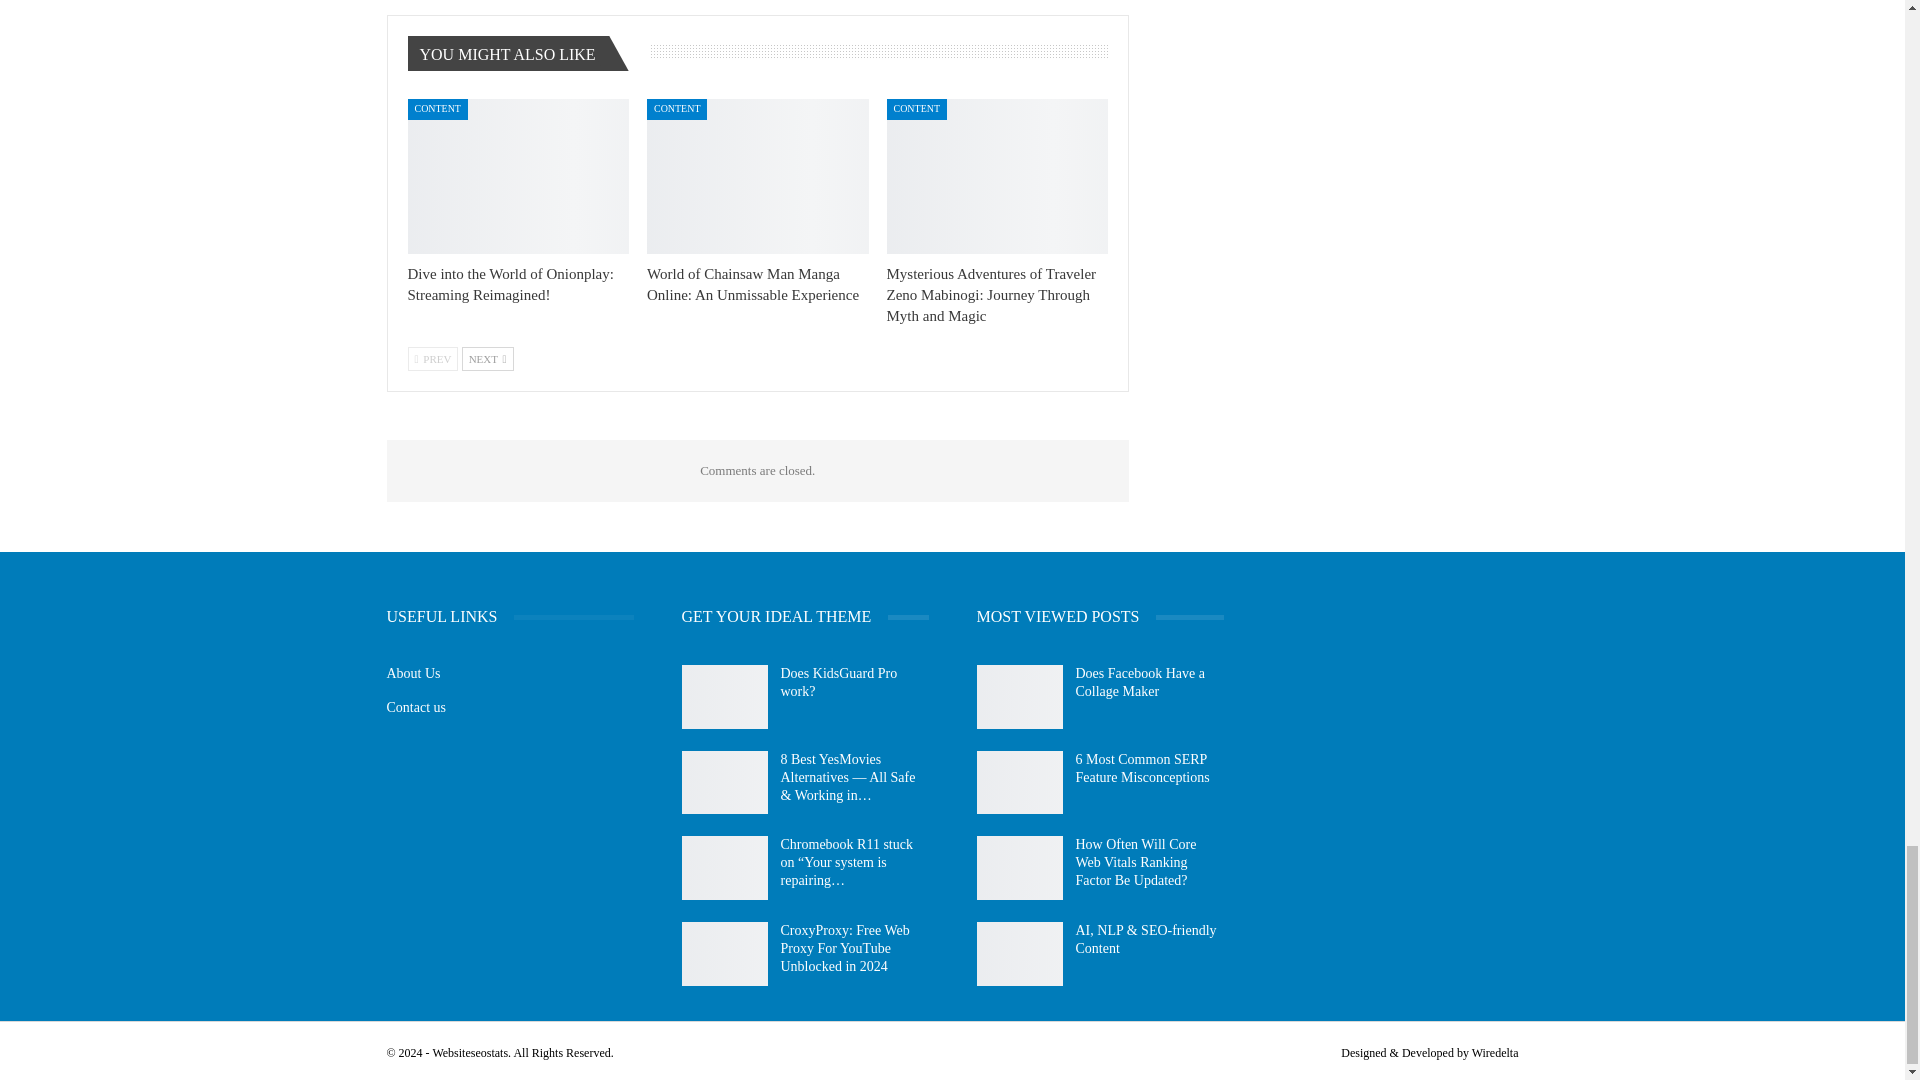 The height and width of the screenshot is (1080, 1920). Describe the element at coordinates (488, 358) in the screenshot. I see `Next` at that location.